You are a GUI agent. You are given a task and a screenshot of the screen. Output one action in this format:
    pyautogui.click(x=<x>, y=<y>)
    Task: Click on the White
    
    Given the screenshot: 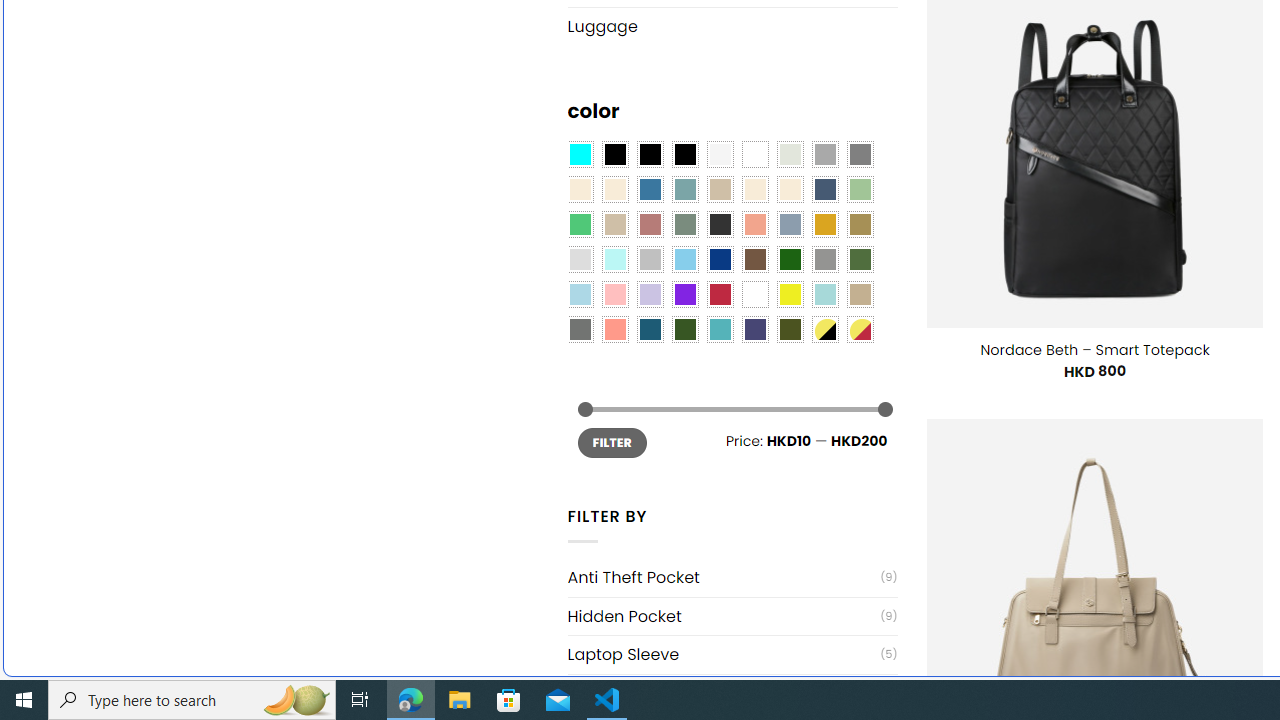 What is the action you would take?
    pyautogui.click(x=755, y=295)
    